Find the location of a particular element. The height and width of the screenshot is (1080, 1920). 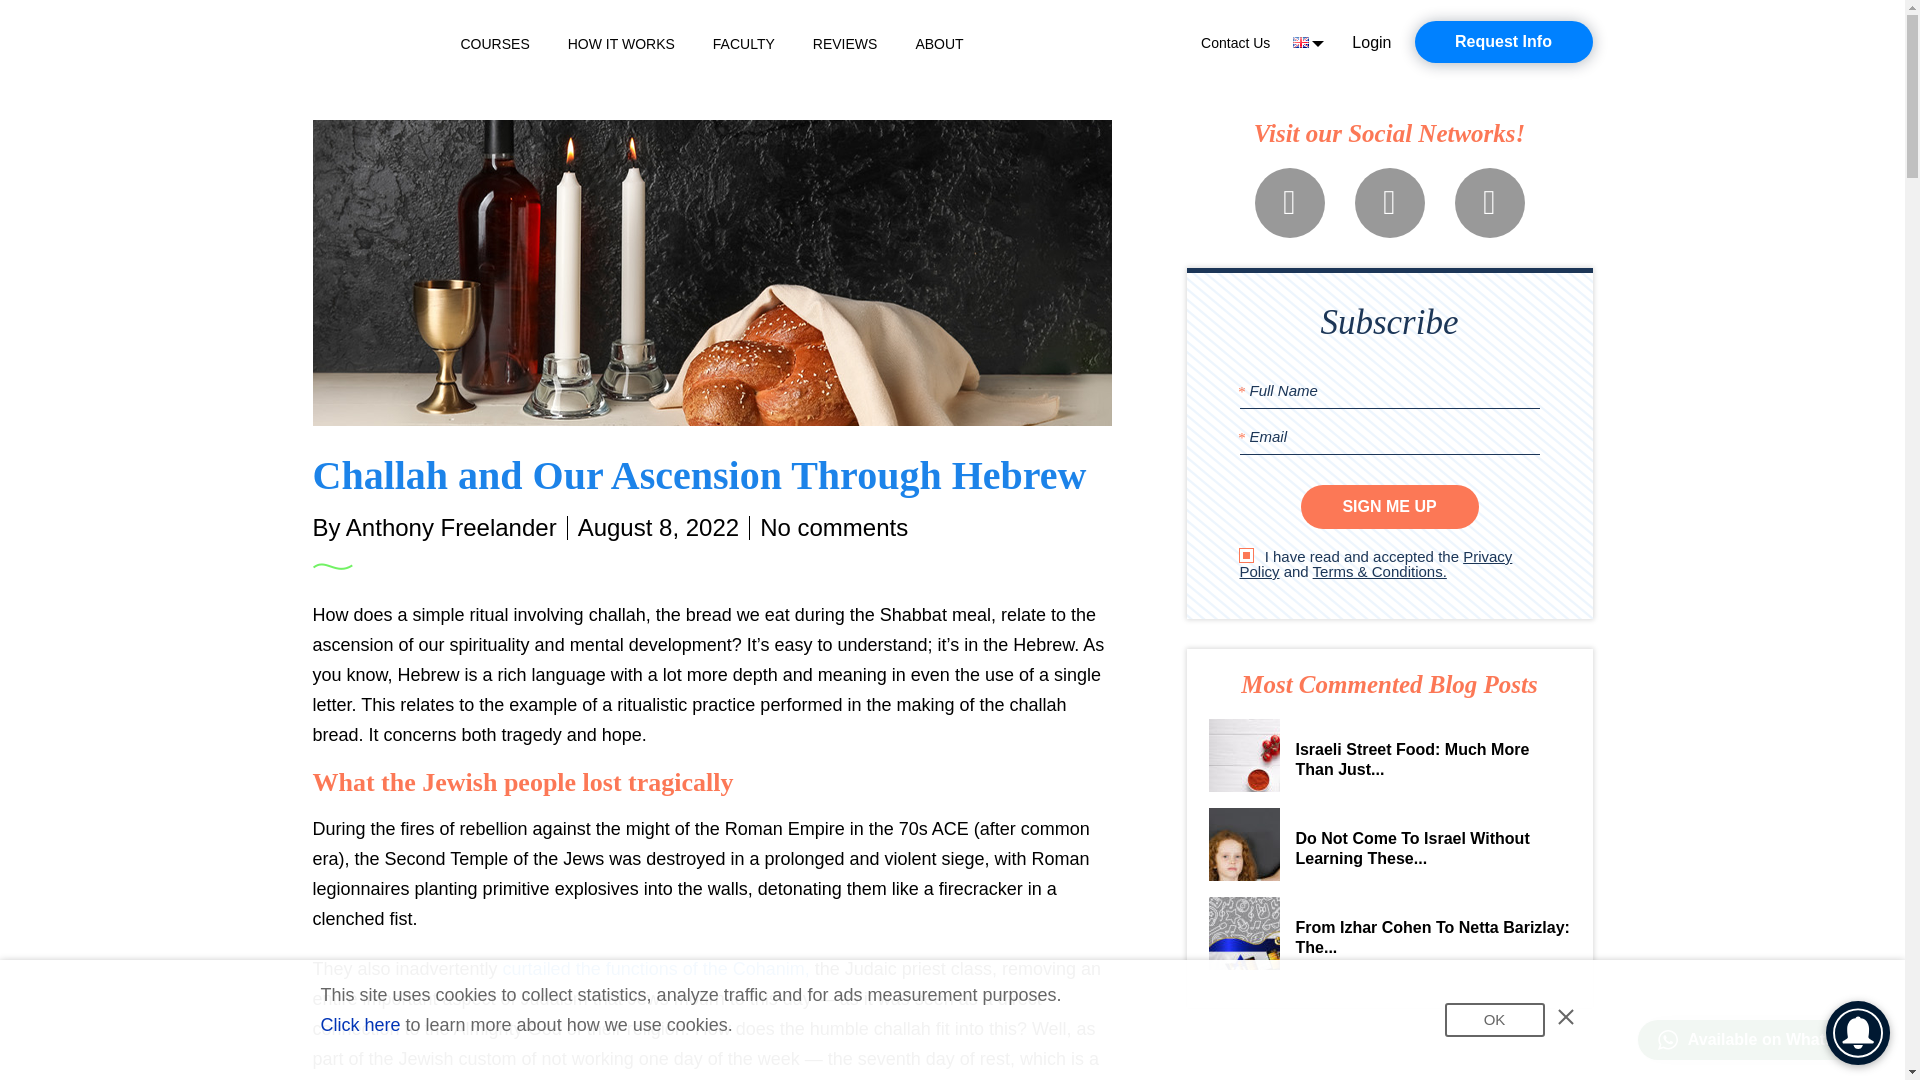

COURSES is located at coordinates (494, 44).